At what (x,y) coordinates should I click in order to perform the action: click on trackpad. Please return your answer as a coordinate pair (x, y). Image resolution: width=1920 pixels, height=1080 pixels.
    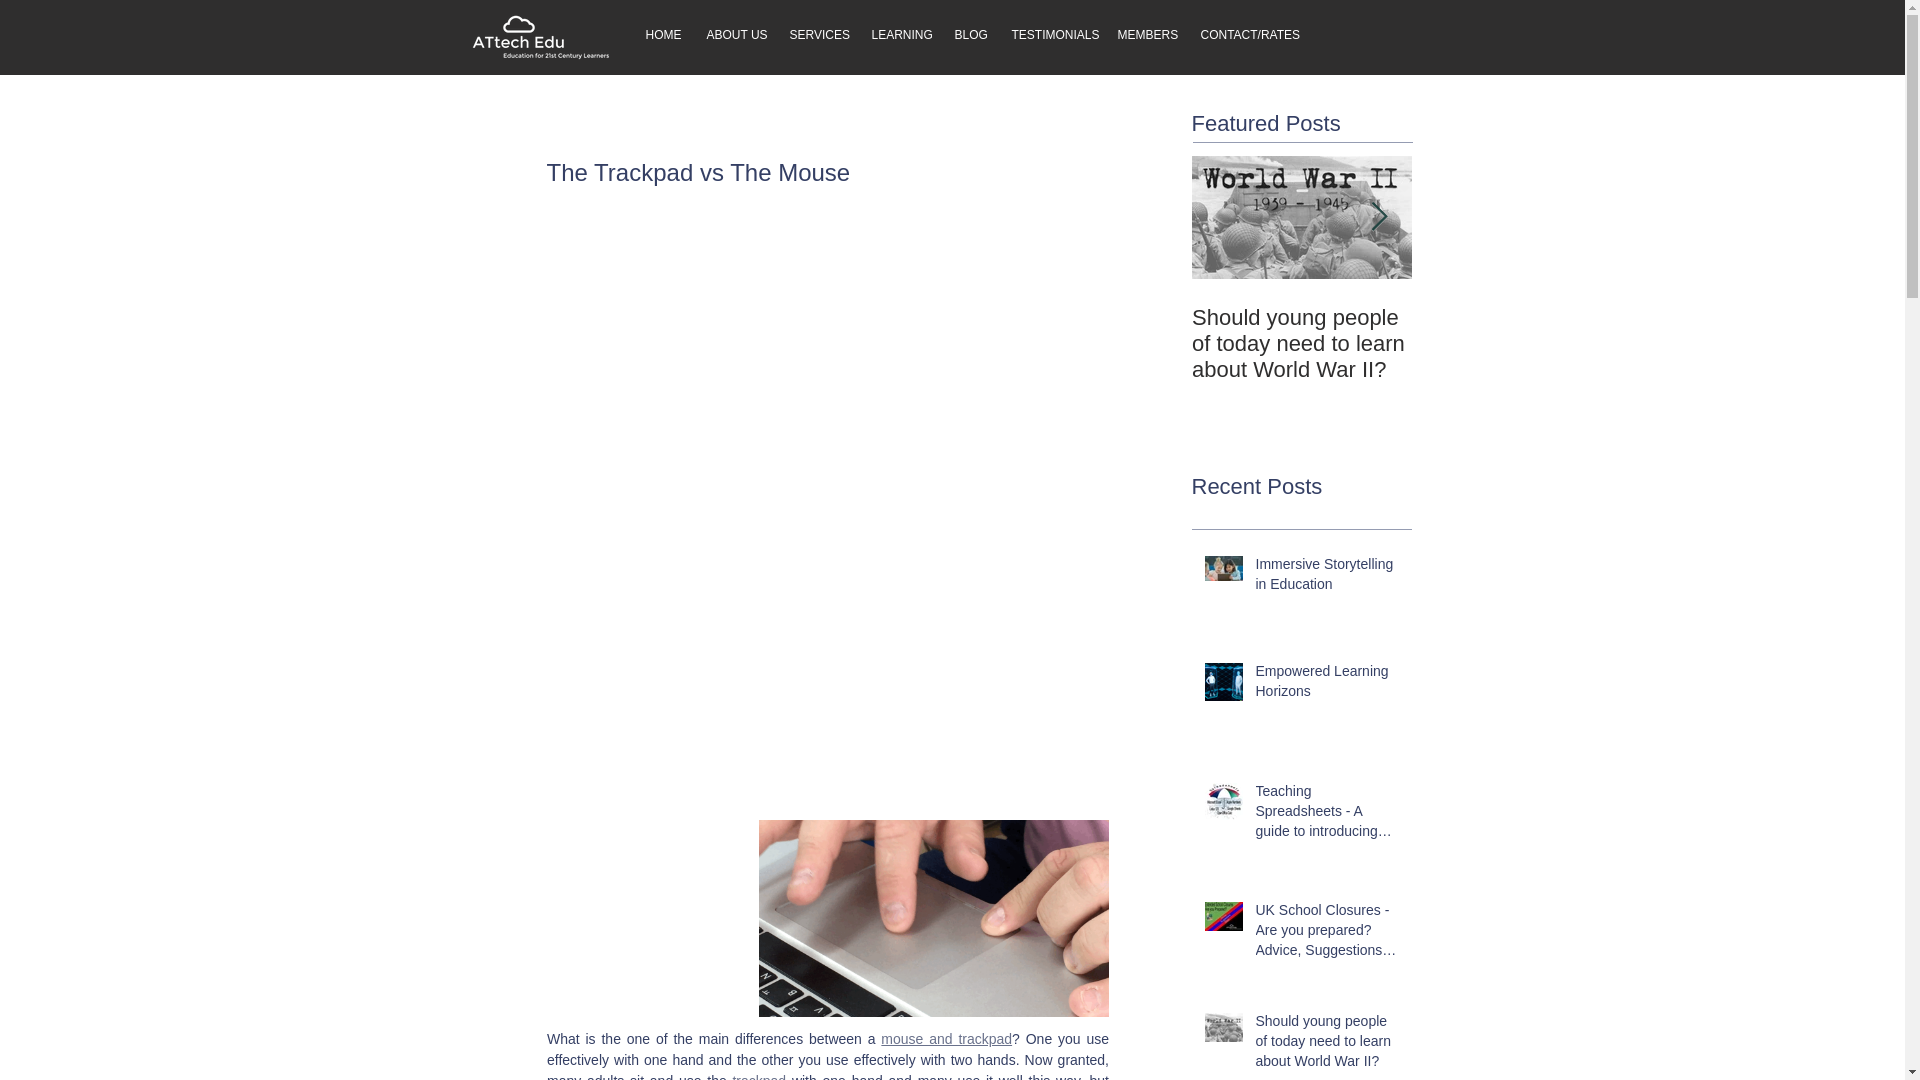
    Looking at the image, I should click on (758, 1076).